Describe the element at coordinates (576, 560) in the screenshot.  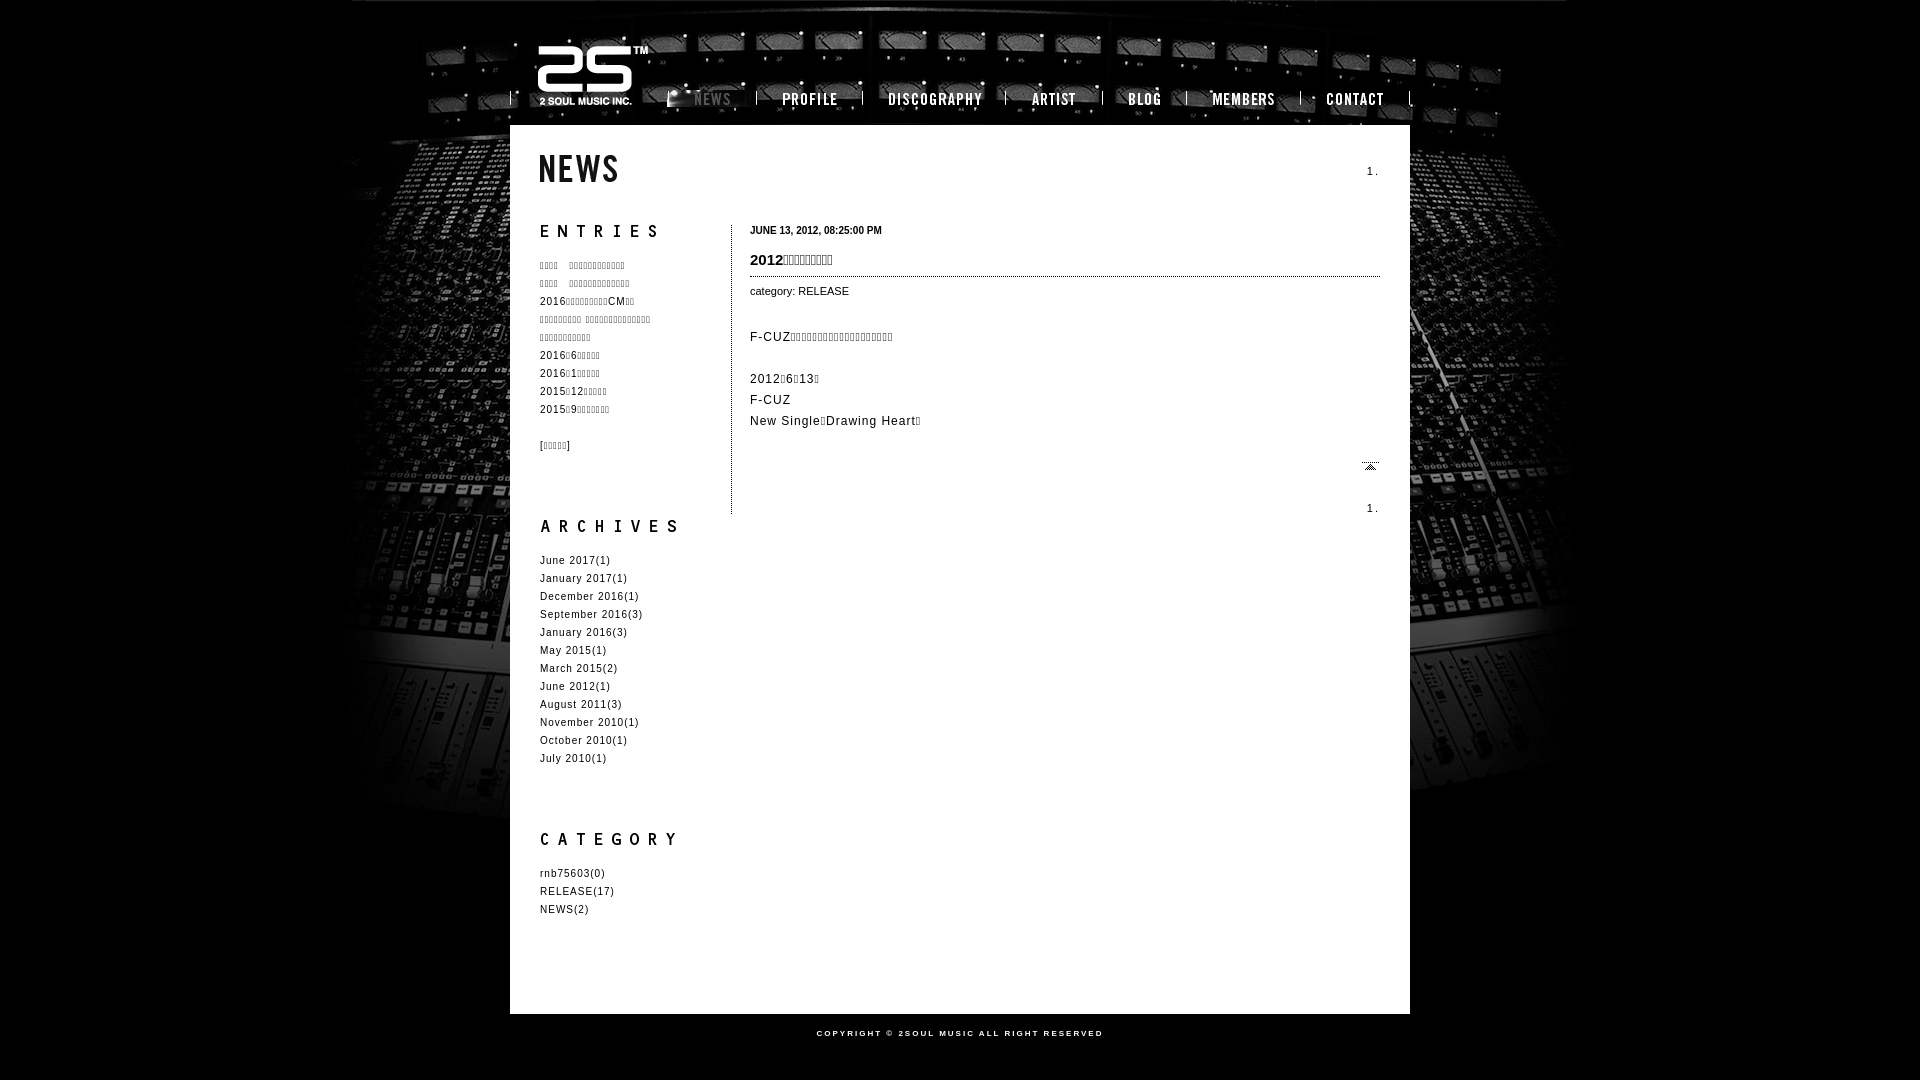
I see `June 2017(1)` at that location.